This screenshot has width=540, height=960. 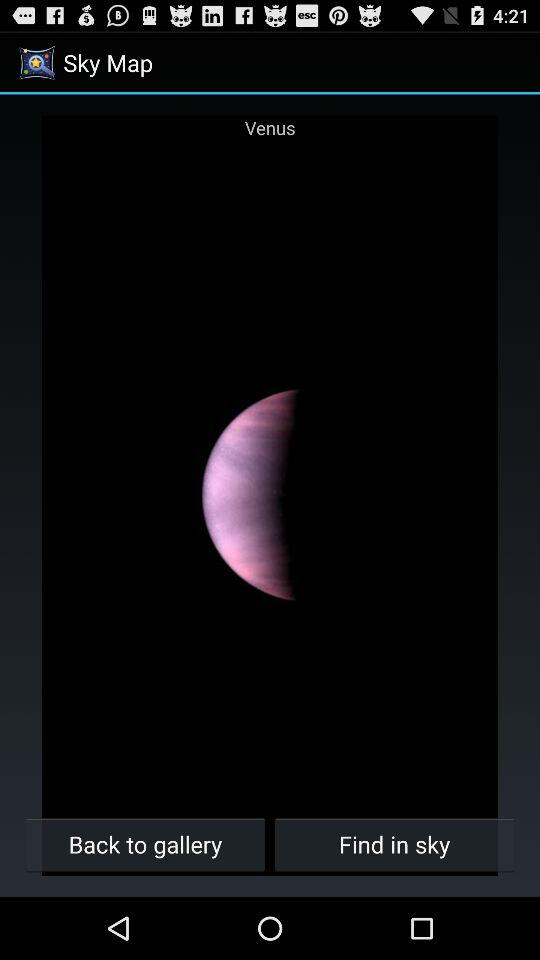 I want to click on press button at the bottom left corner, so click(x=146, y=844).